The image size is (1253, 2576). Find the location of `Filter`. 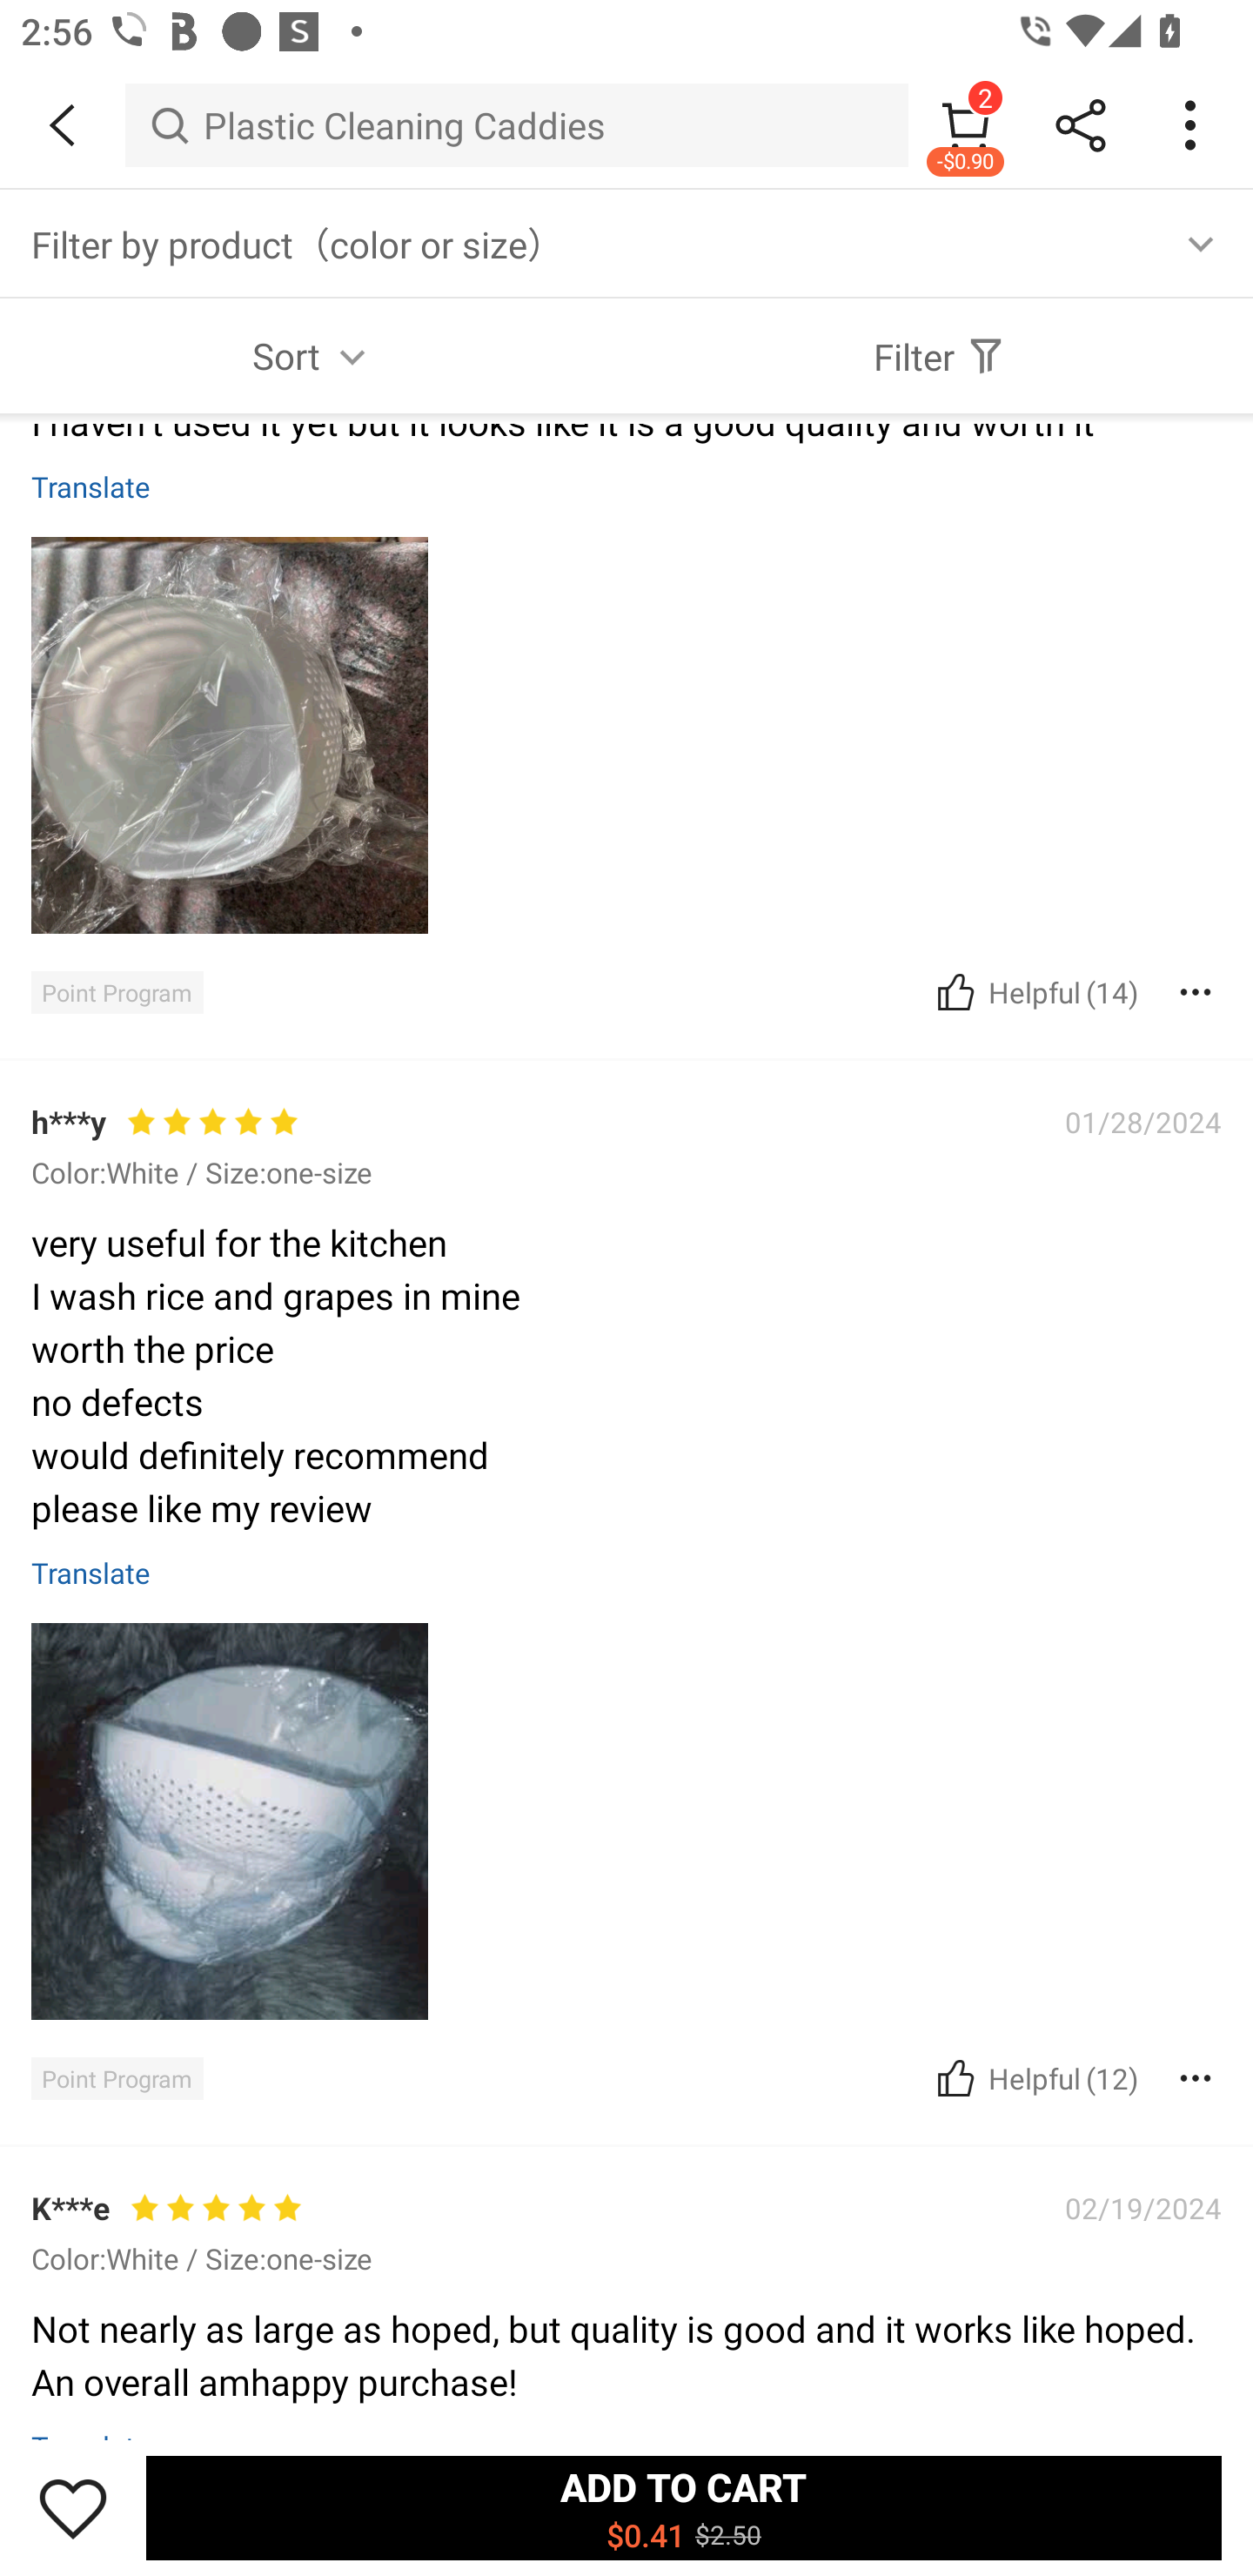

Filter is located at coordinates (940, 355).